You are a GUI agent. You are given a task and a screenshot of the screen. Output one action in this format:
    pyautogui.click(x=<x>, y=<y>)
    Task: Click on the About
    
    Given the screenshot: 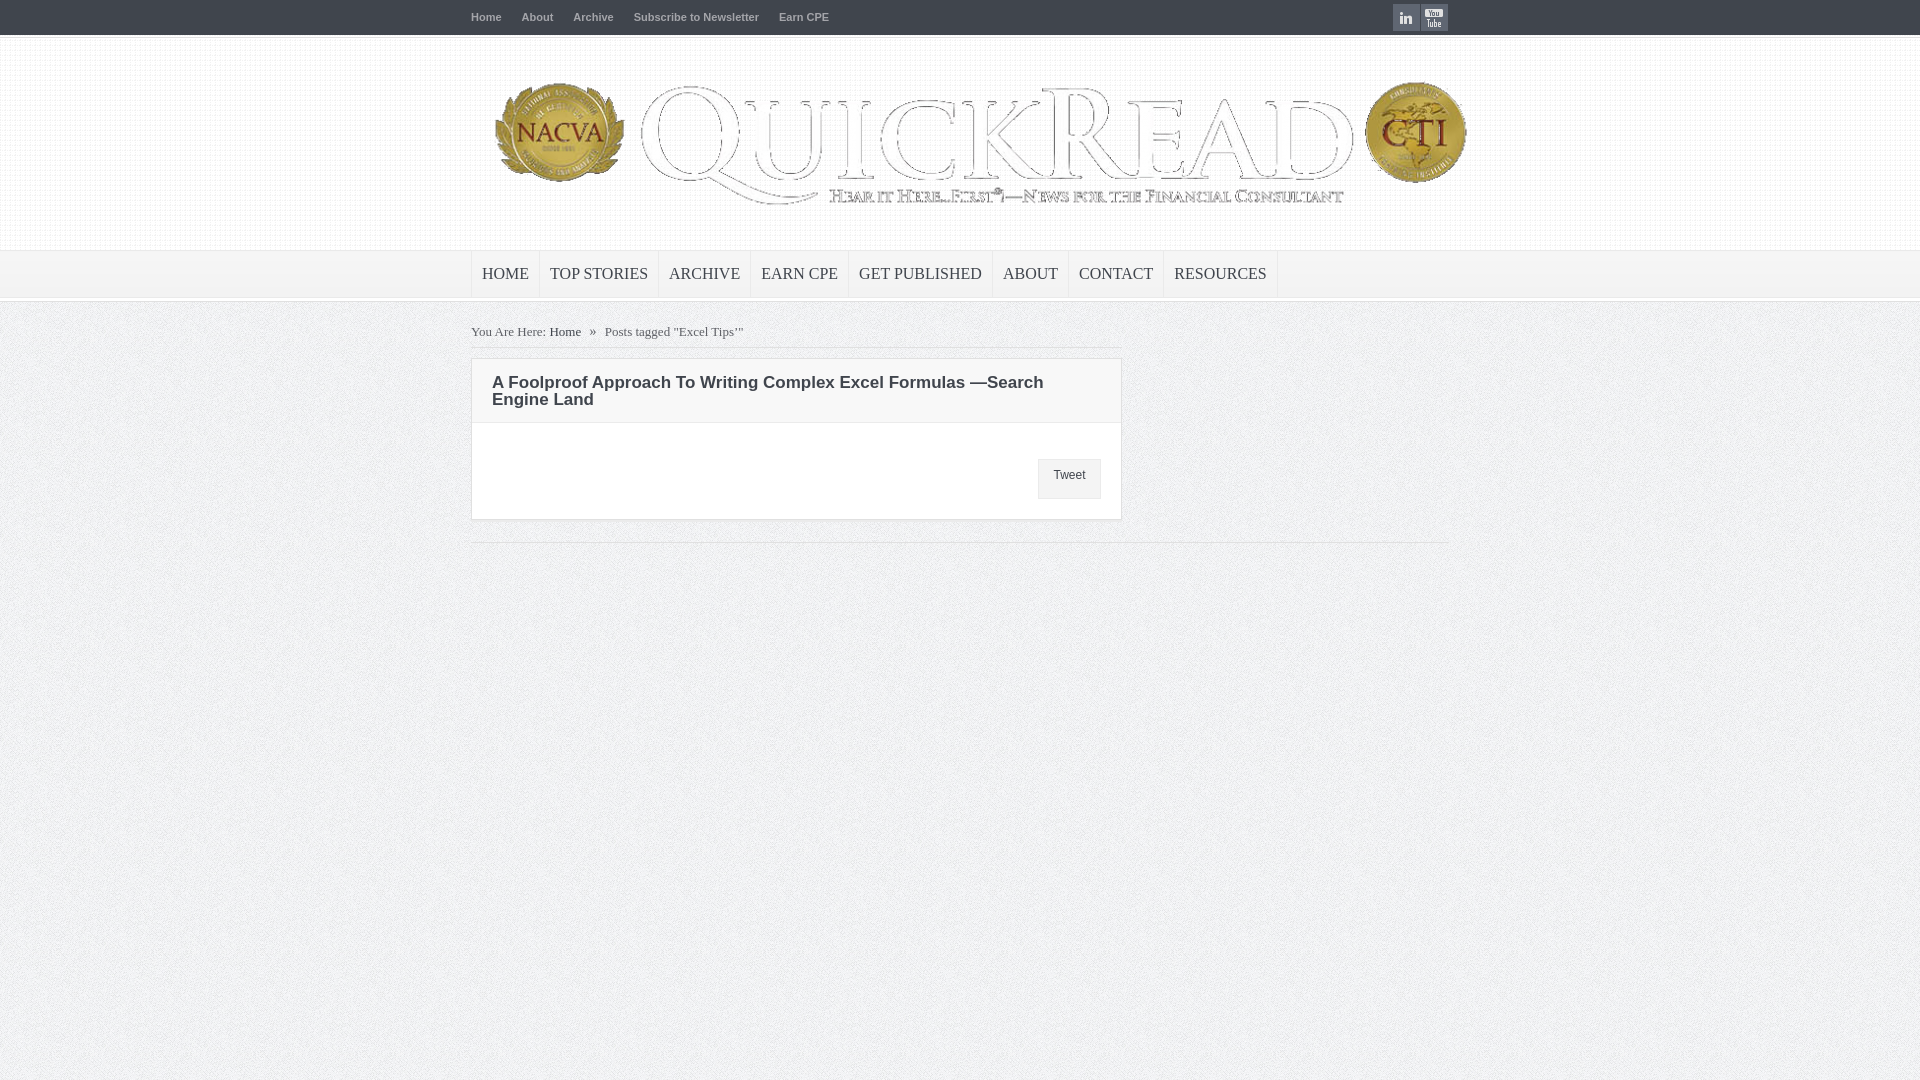 What is the action you would take?
    pyautogui.click(x=538, y=16)
    